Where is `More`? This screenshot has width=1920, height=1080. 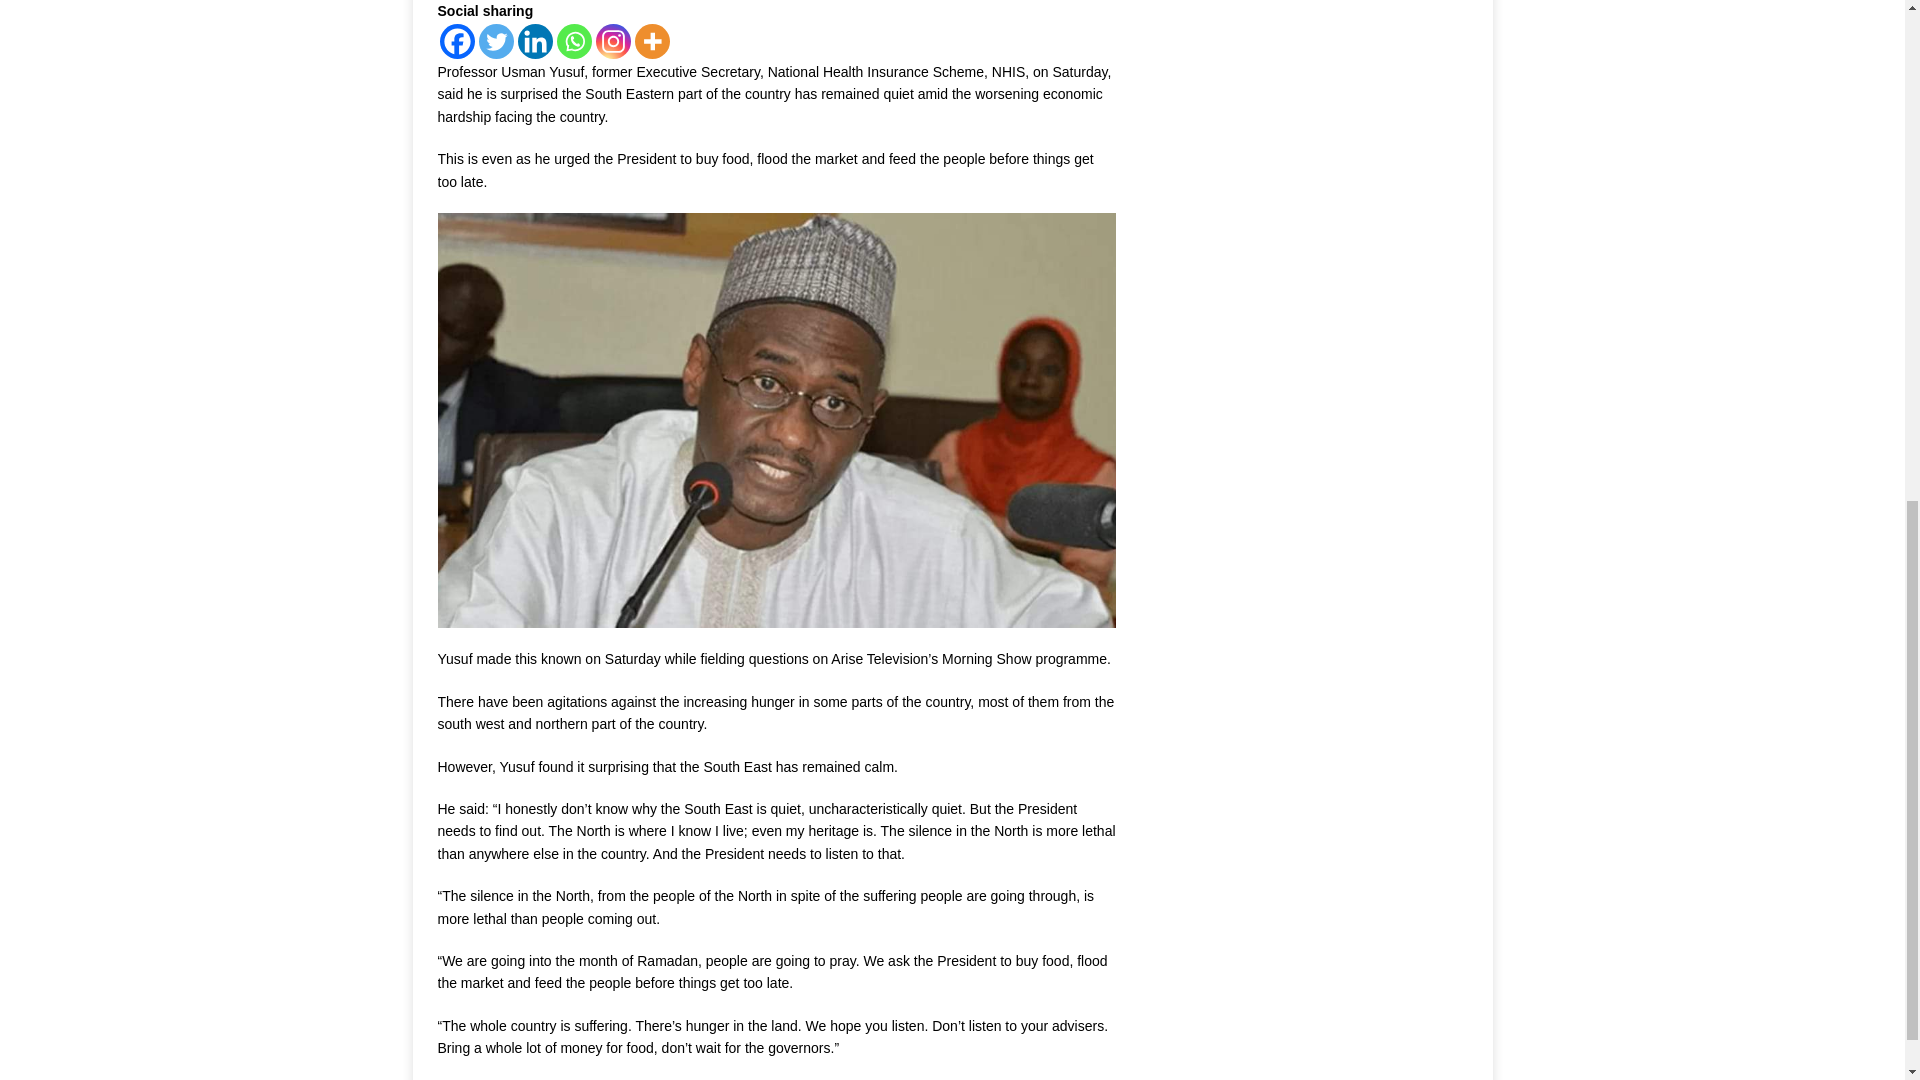 More is located at coordinates (650, 41).